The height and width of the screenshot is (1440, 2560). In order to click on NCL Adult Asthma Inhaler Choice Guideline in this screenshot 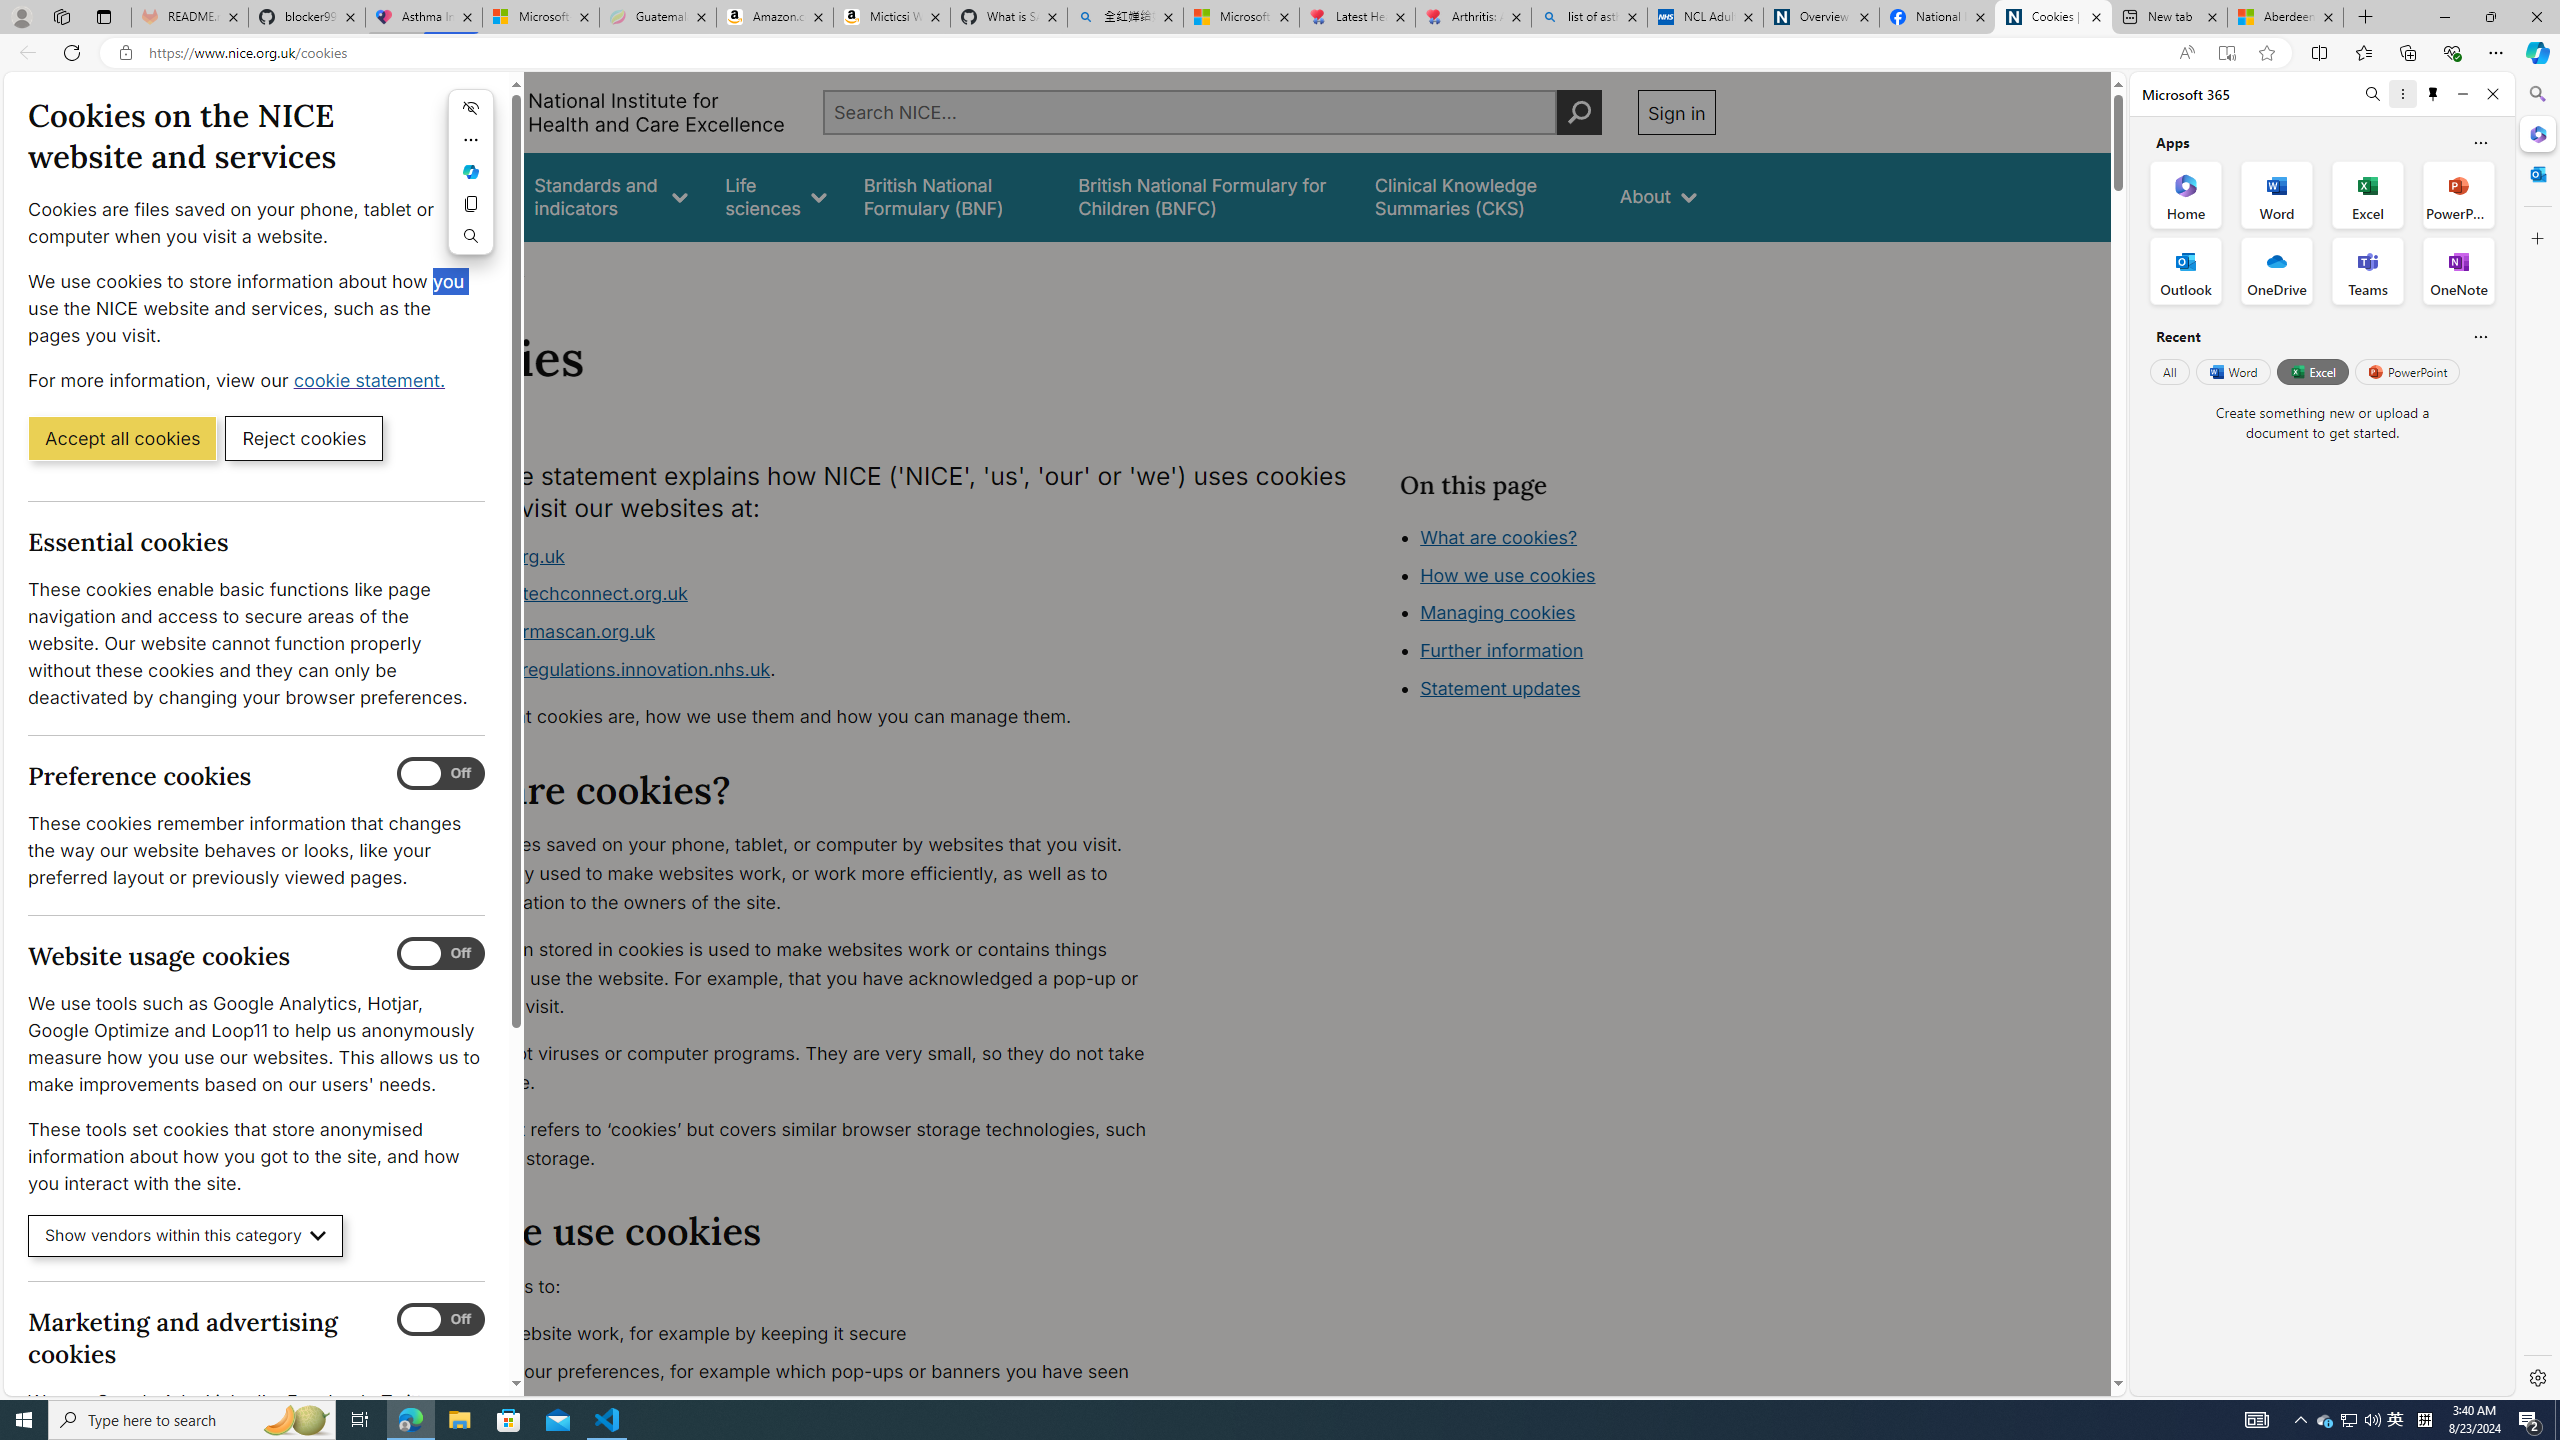, I will do `click(1704, 17)`.